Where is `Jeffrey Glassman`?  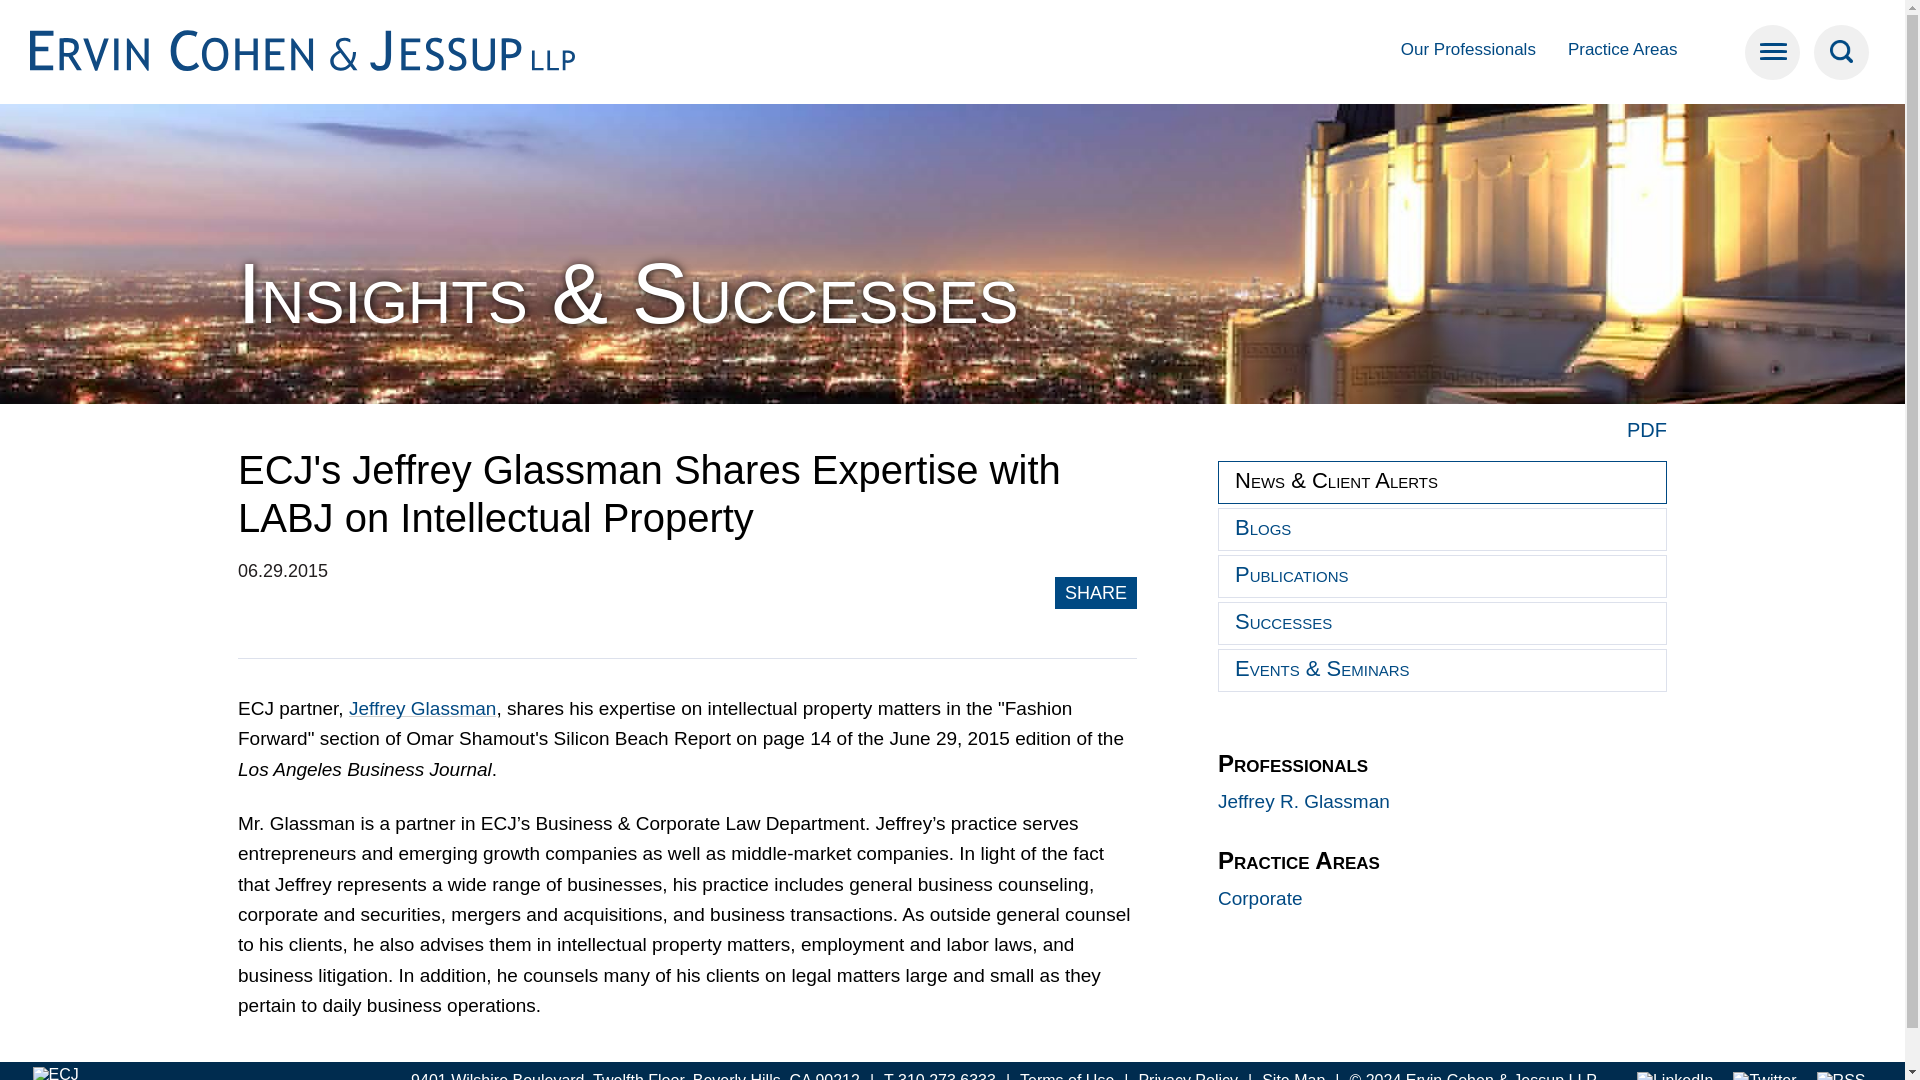 Jeffrey Glassman is located at coordinates (422, 708).